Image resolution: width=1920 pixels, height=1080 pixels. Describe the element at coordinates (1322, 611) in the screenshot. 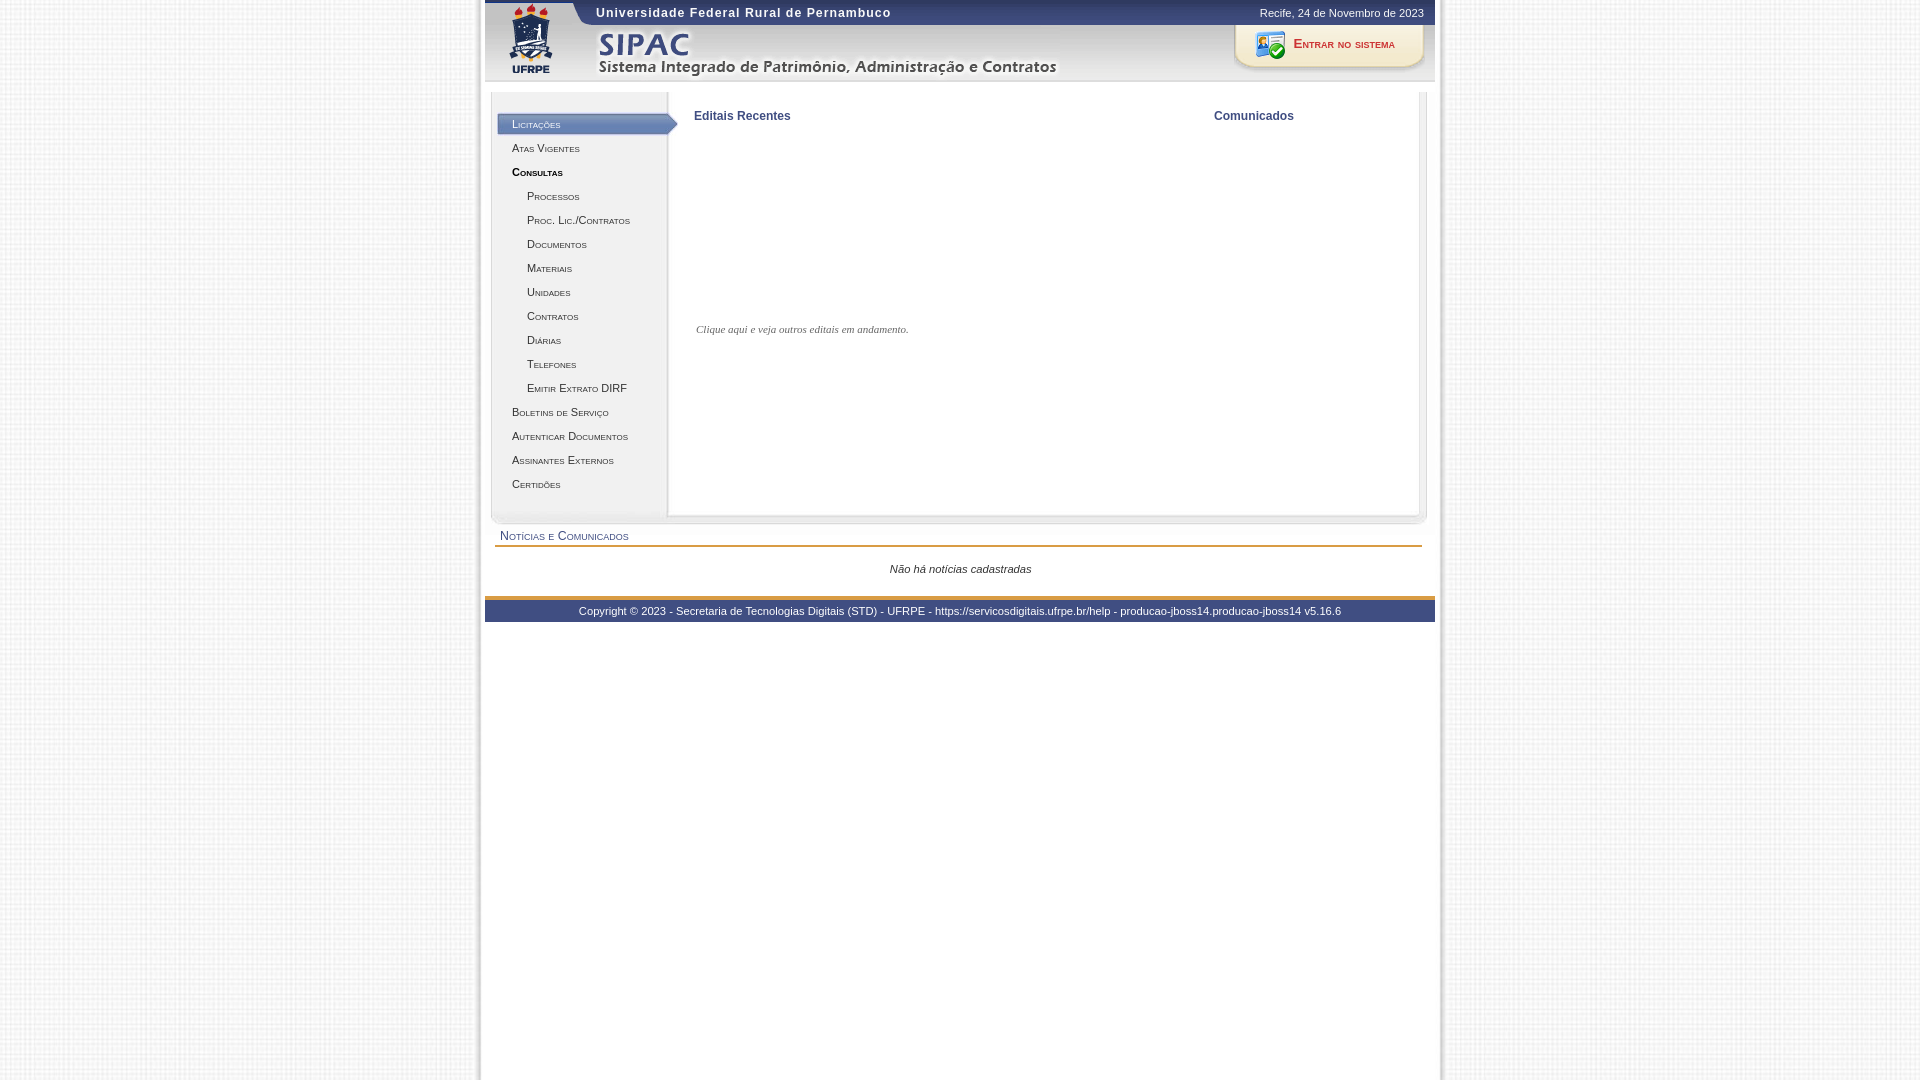

I see `v5.16.6` at that location.